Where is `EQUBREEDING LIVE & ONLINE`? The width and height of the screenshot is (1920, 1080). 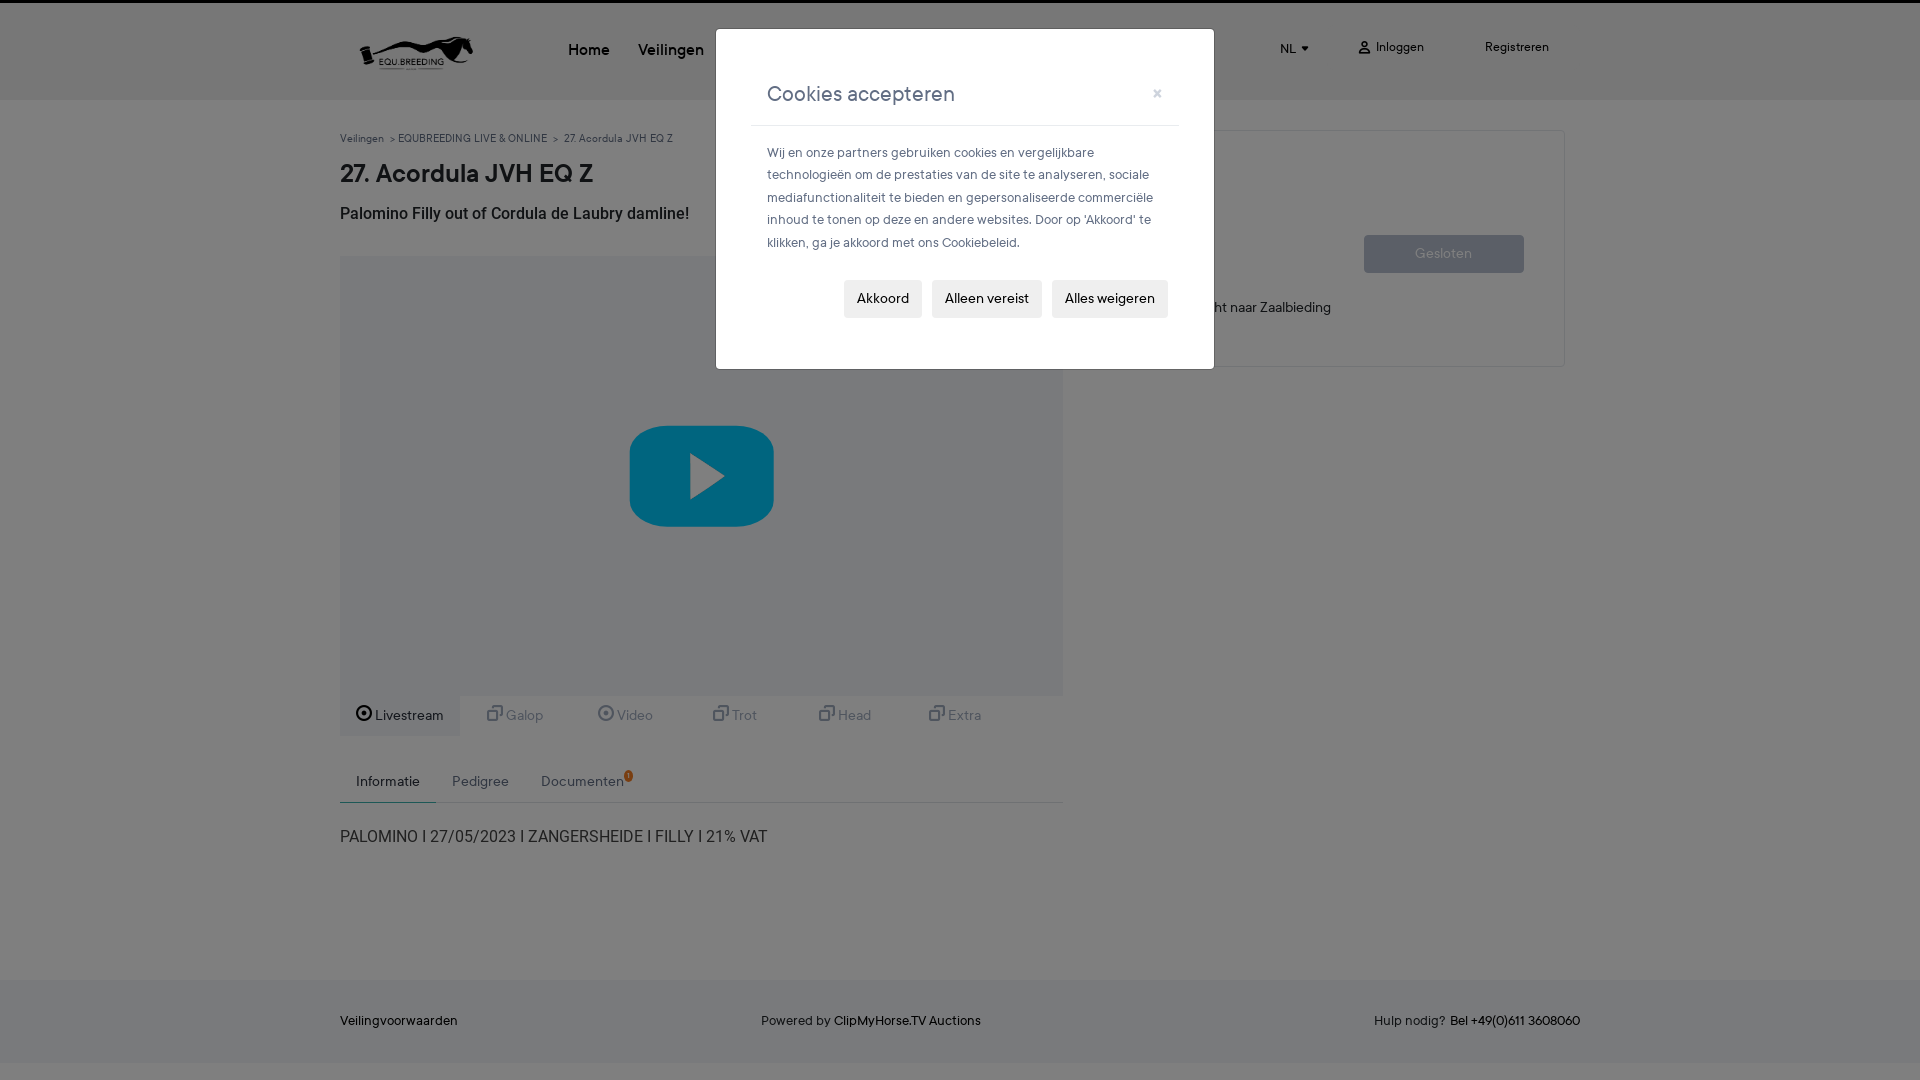 EQUBREEDING LIVE & ONLINE is located at coordinates (472, 138).